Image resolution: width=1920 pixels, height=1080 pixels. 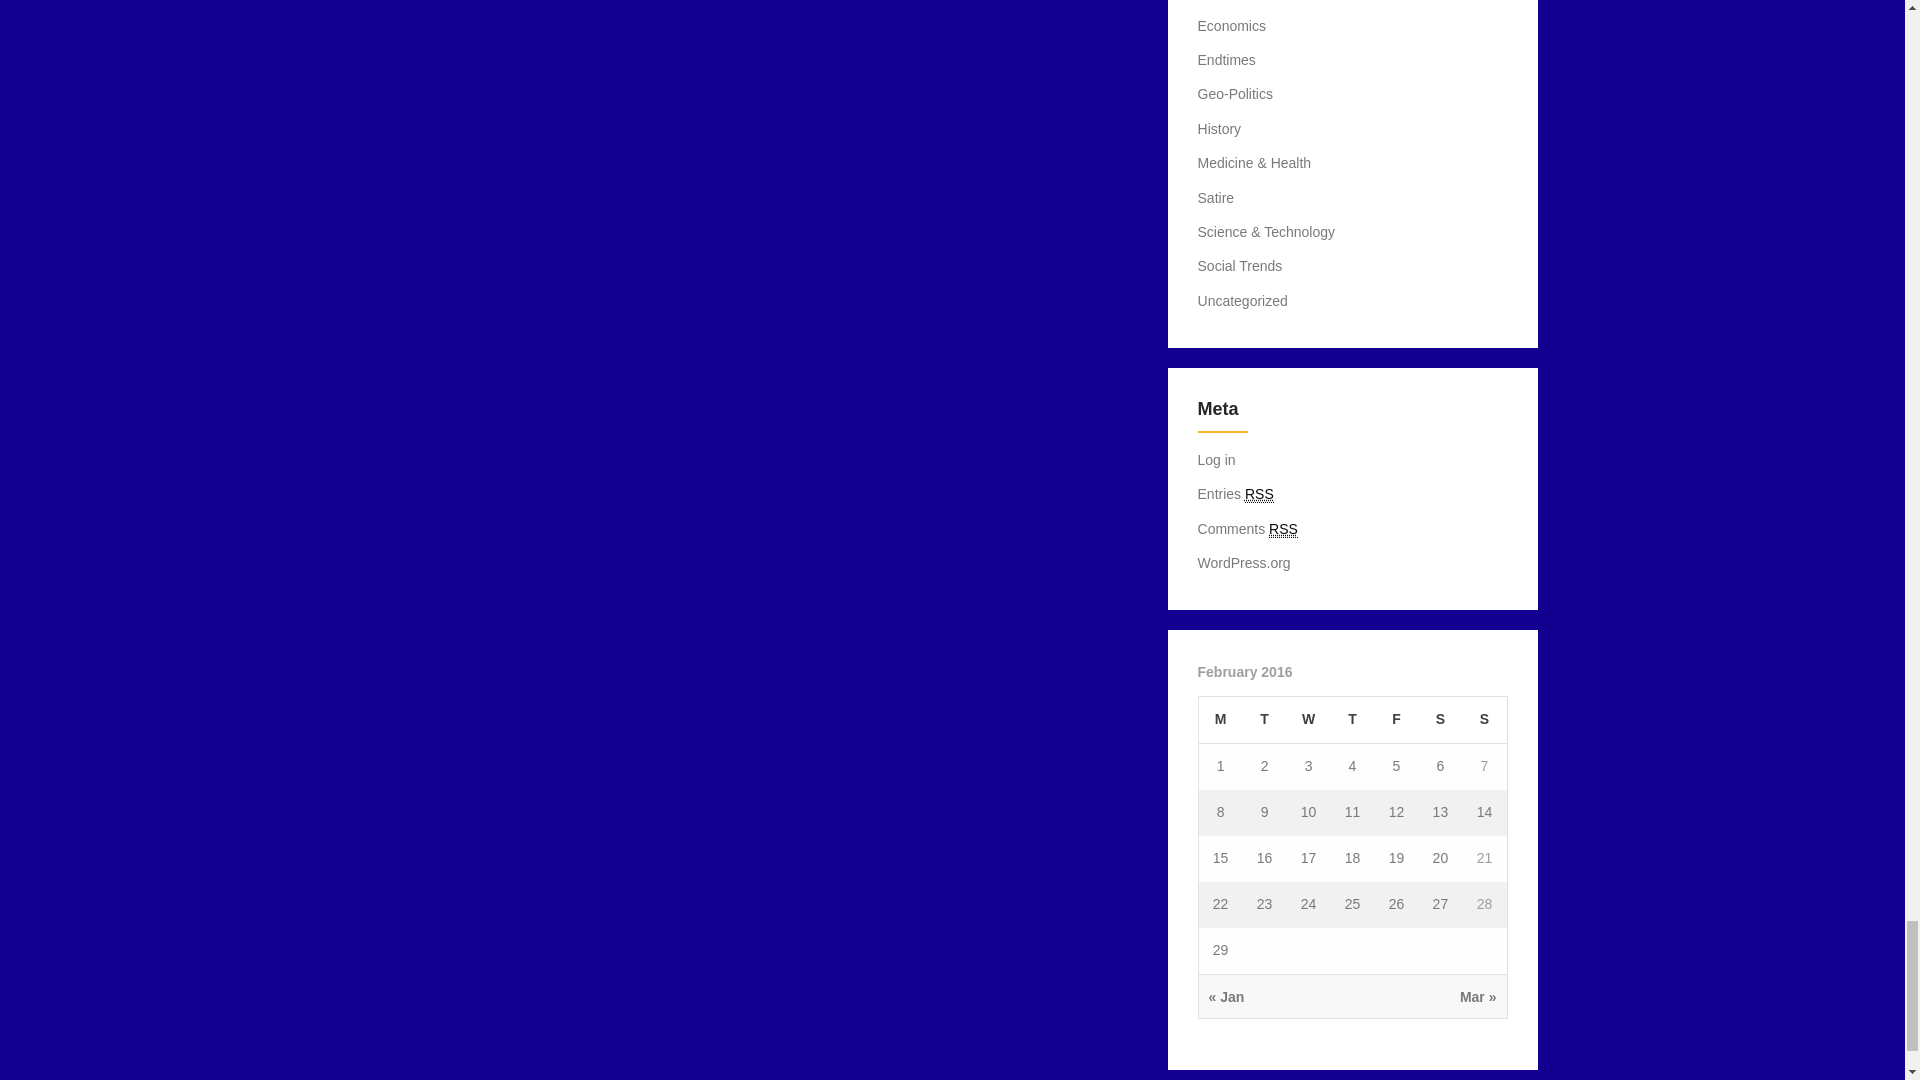 What do you see at coordinates (1259, 494) in the screenshot?
I see `Really Simple Syndication` at bounding box center [1259, 494].